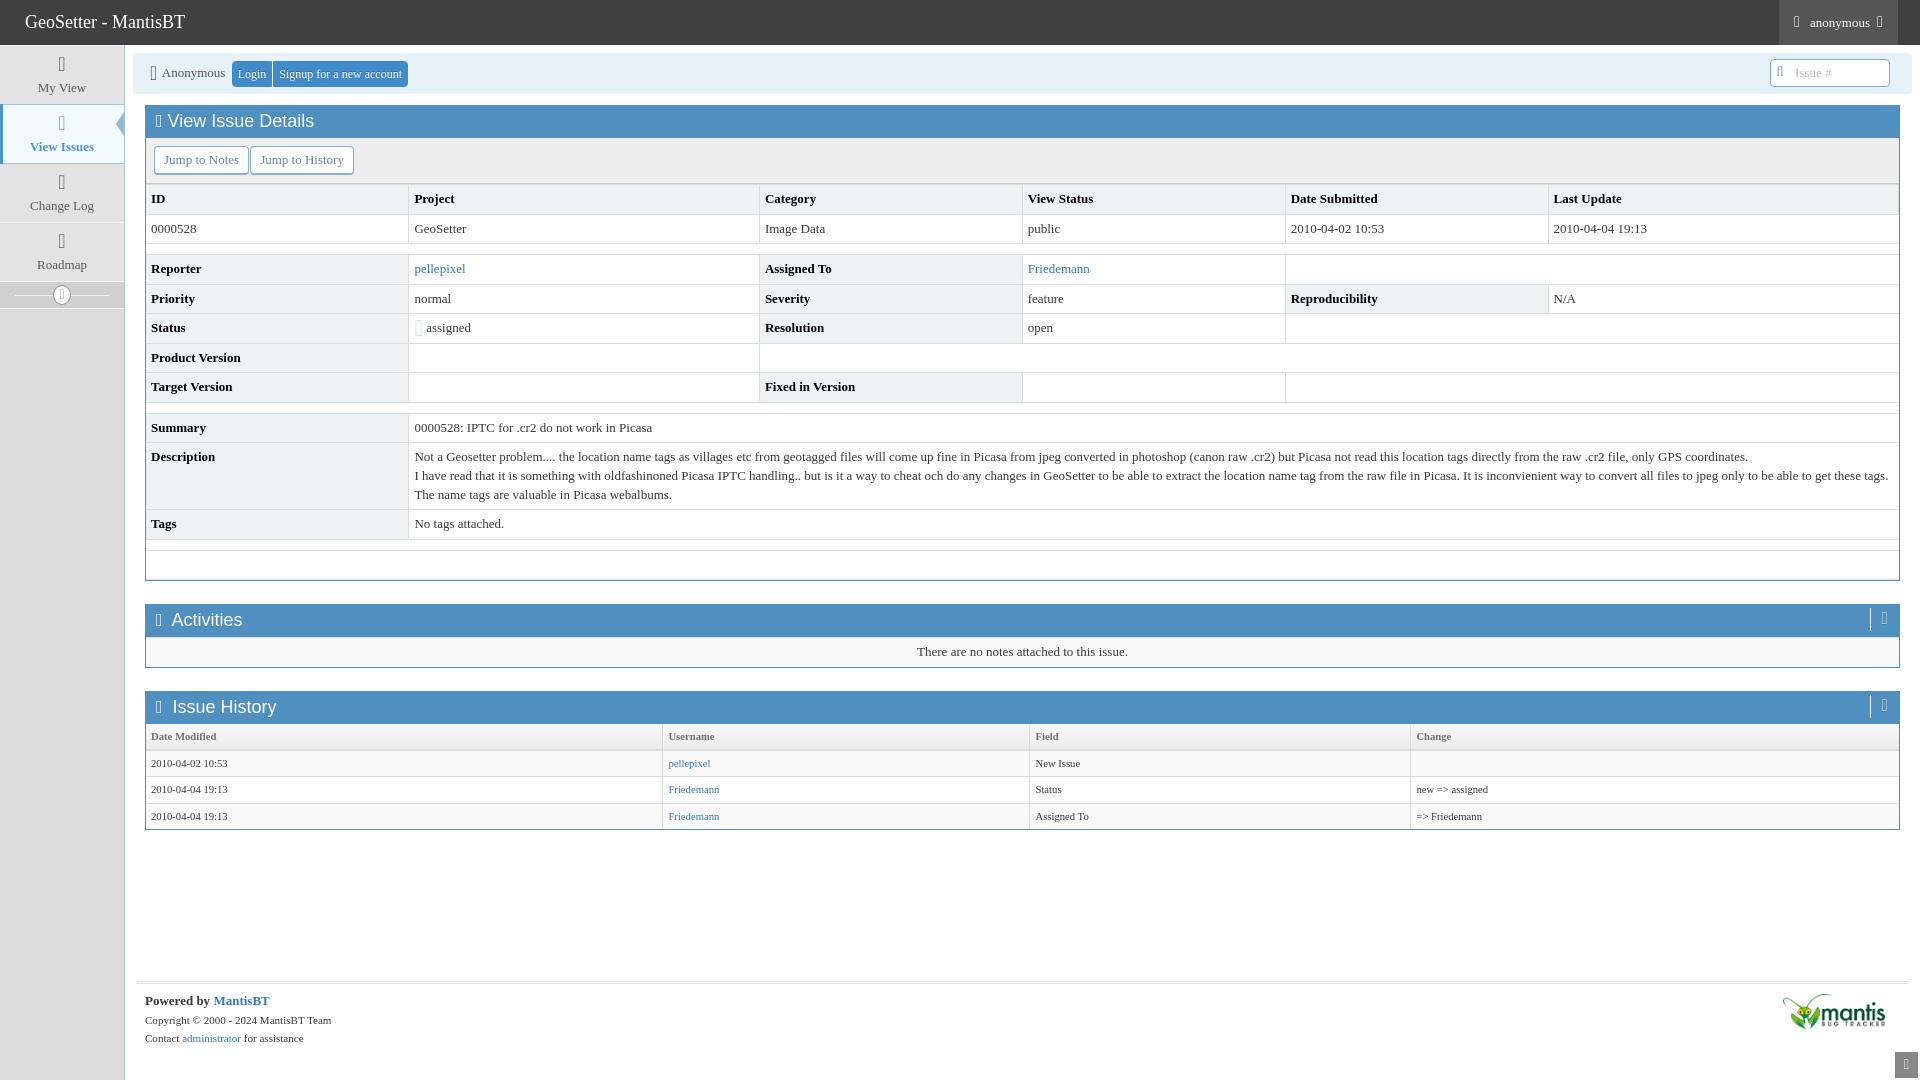 Image resolution: width=1920 pixels, height=1080 pixels. What do you see at coordinates (693, 789) in the screenshot?
I see `Friedemann` at bounding box center [693, 789].